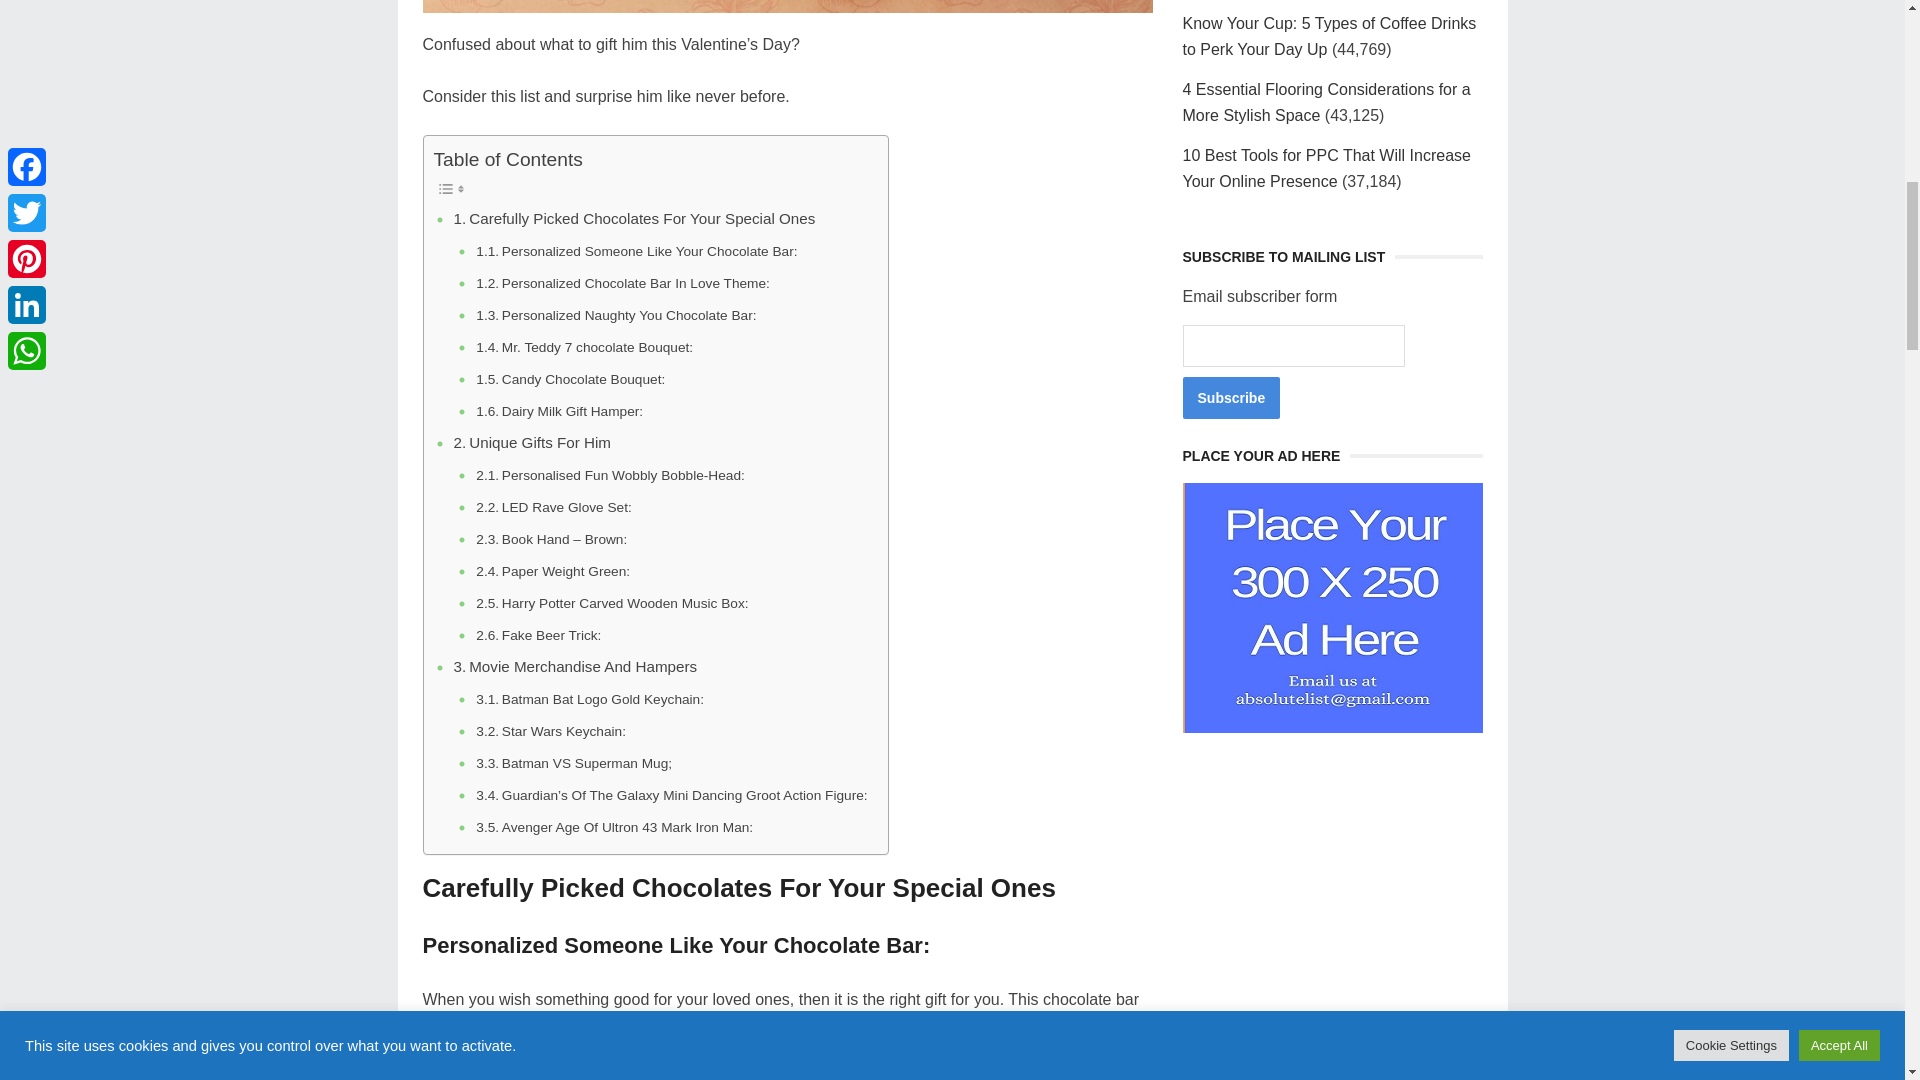 Image resolution: width=1920 pixels, height=1080 pixels. I want to click on Candy Chocolate Bouquet:, so click(570, 380).